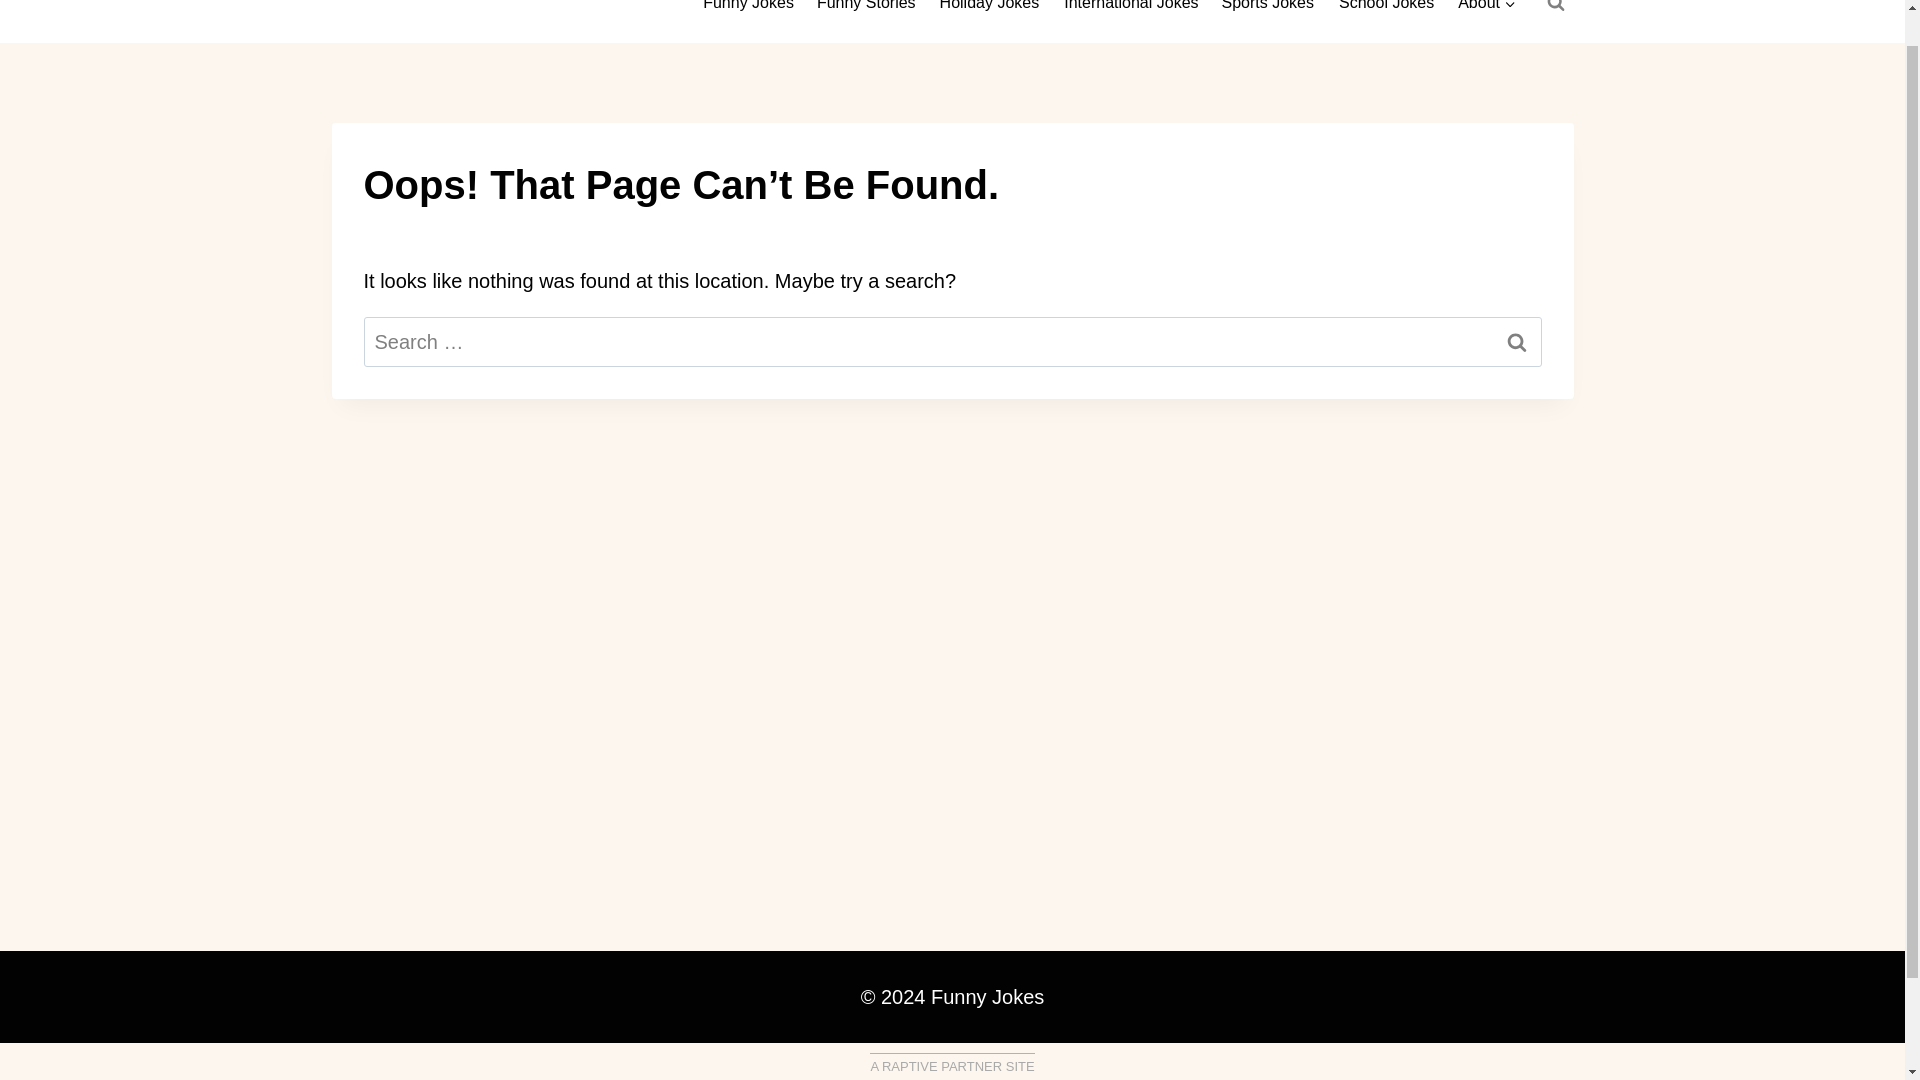  I want to click on Funny Stories, so click(866, 12).